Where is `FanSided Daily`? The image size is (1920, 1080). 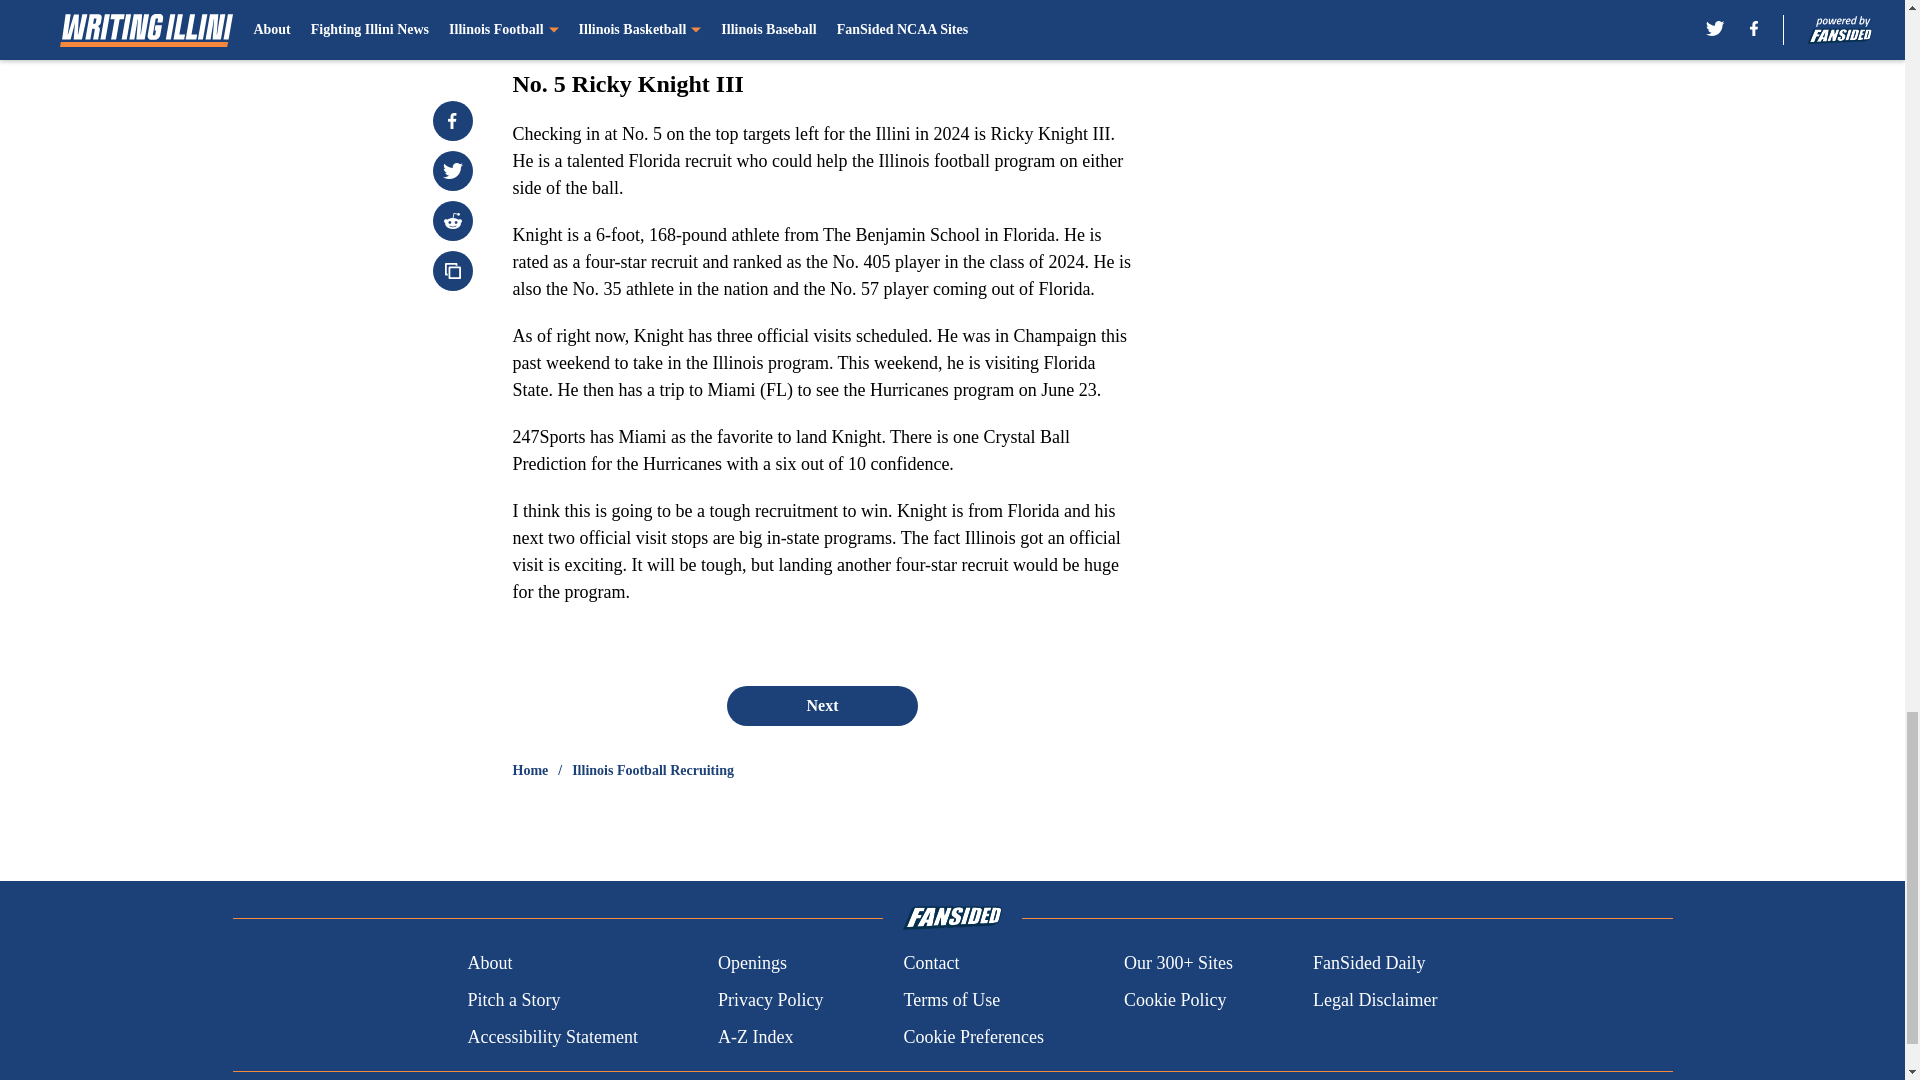
FanSided Daily is located at coordinates (1370, 964).